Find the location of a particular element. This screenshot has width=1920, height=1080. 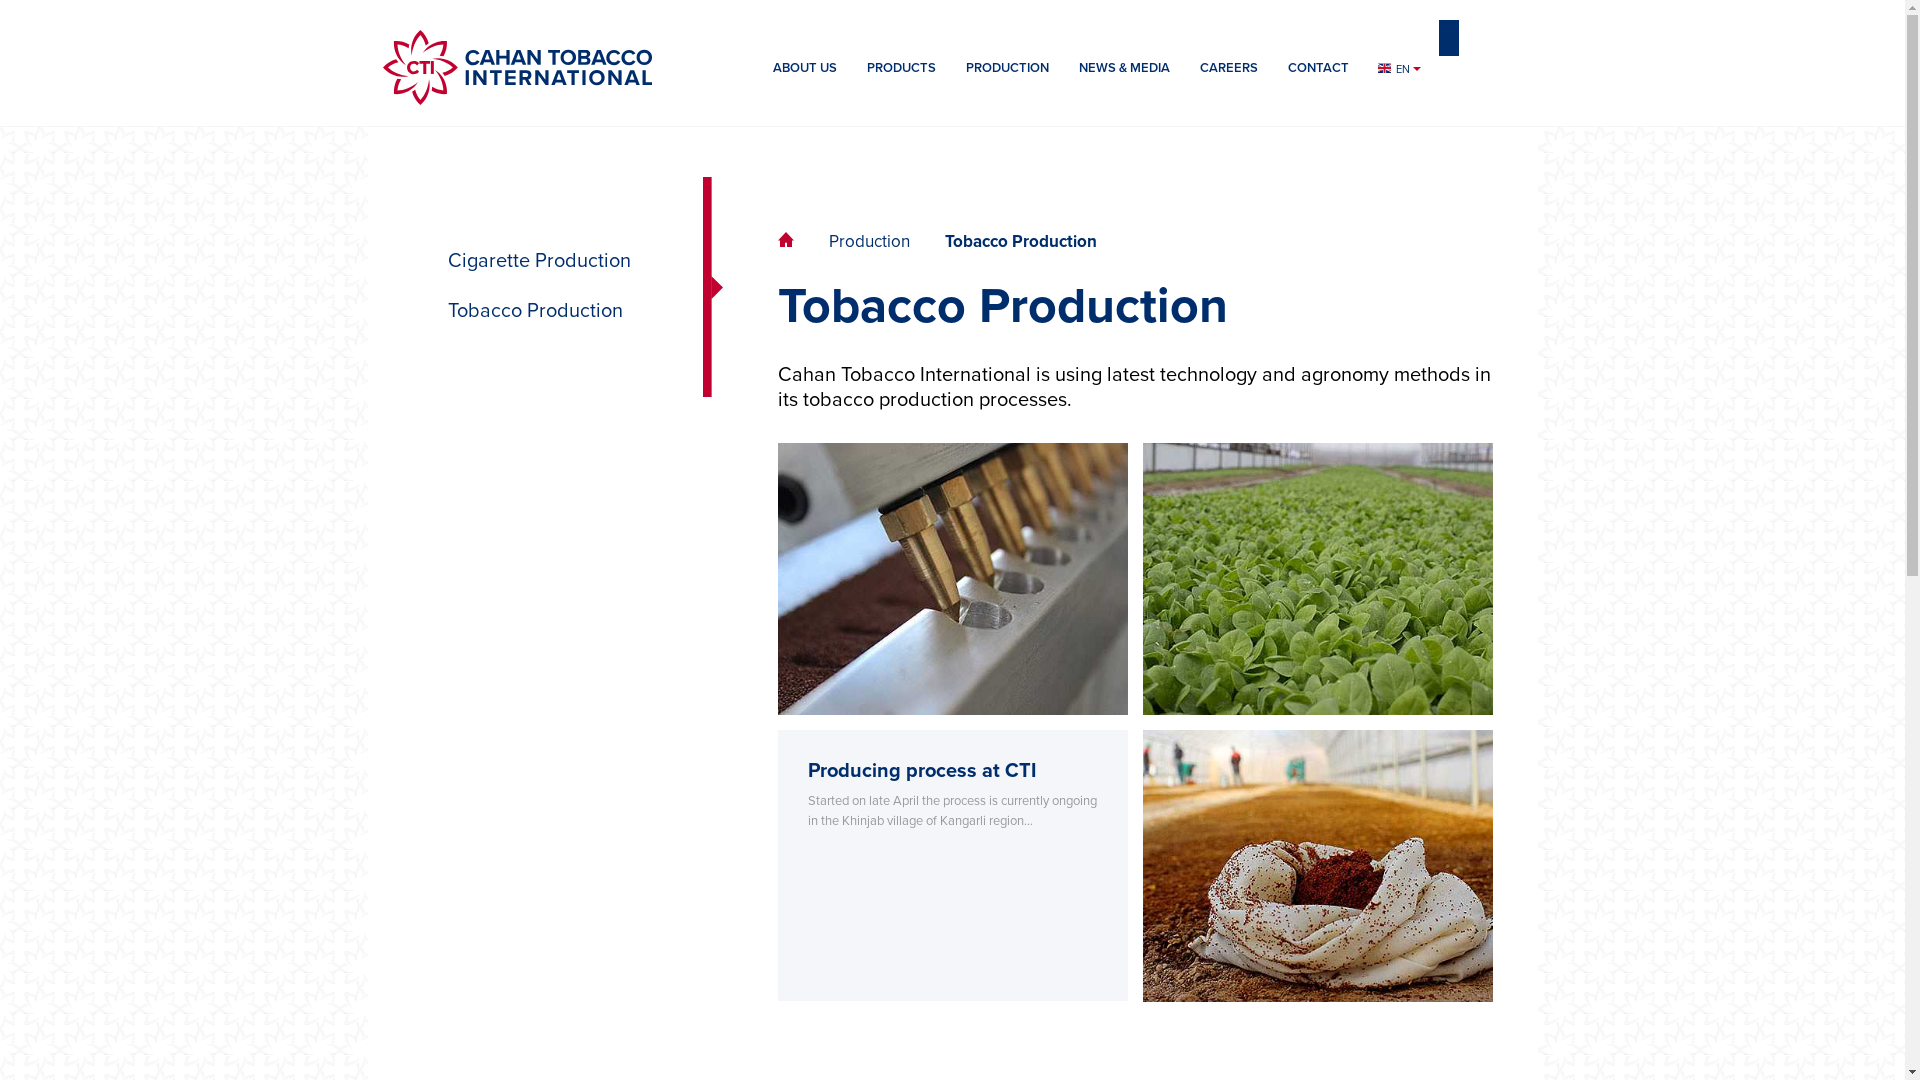

CONTACT is located at coordinates (1318, 78).